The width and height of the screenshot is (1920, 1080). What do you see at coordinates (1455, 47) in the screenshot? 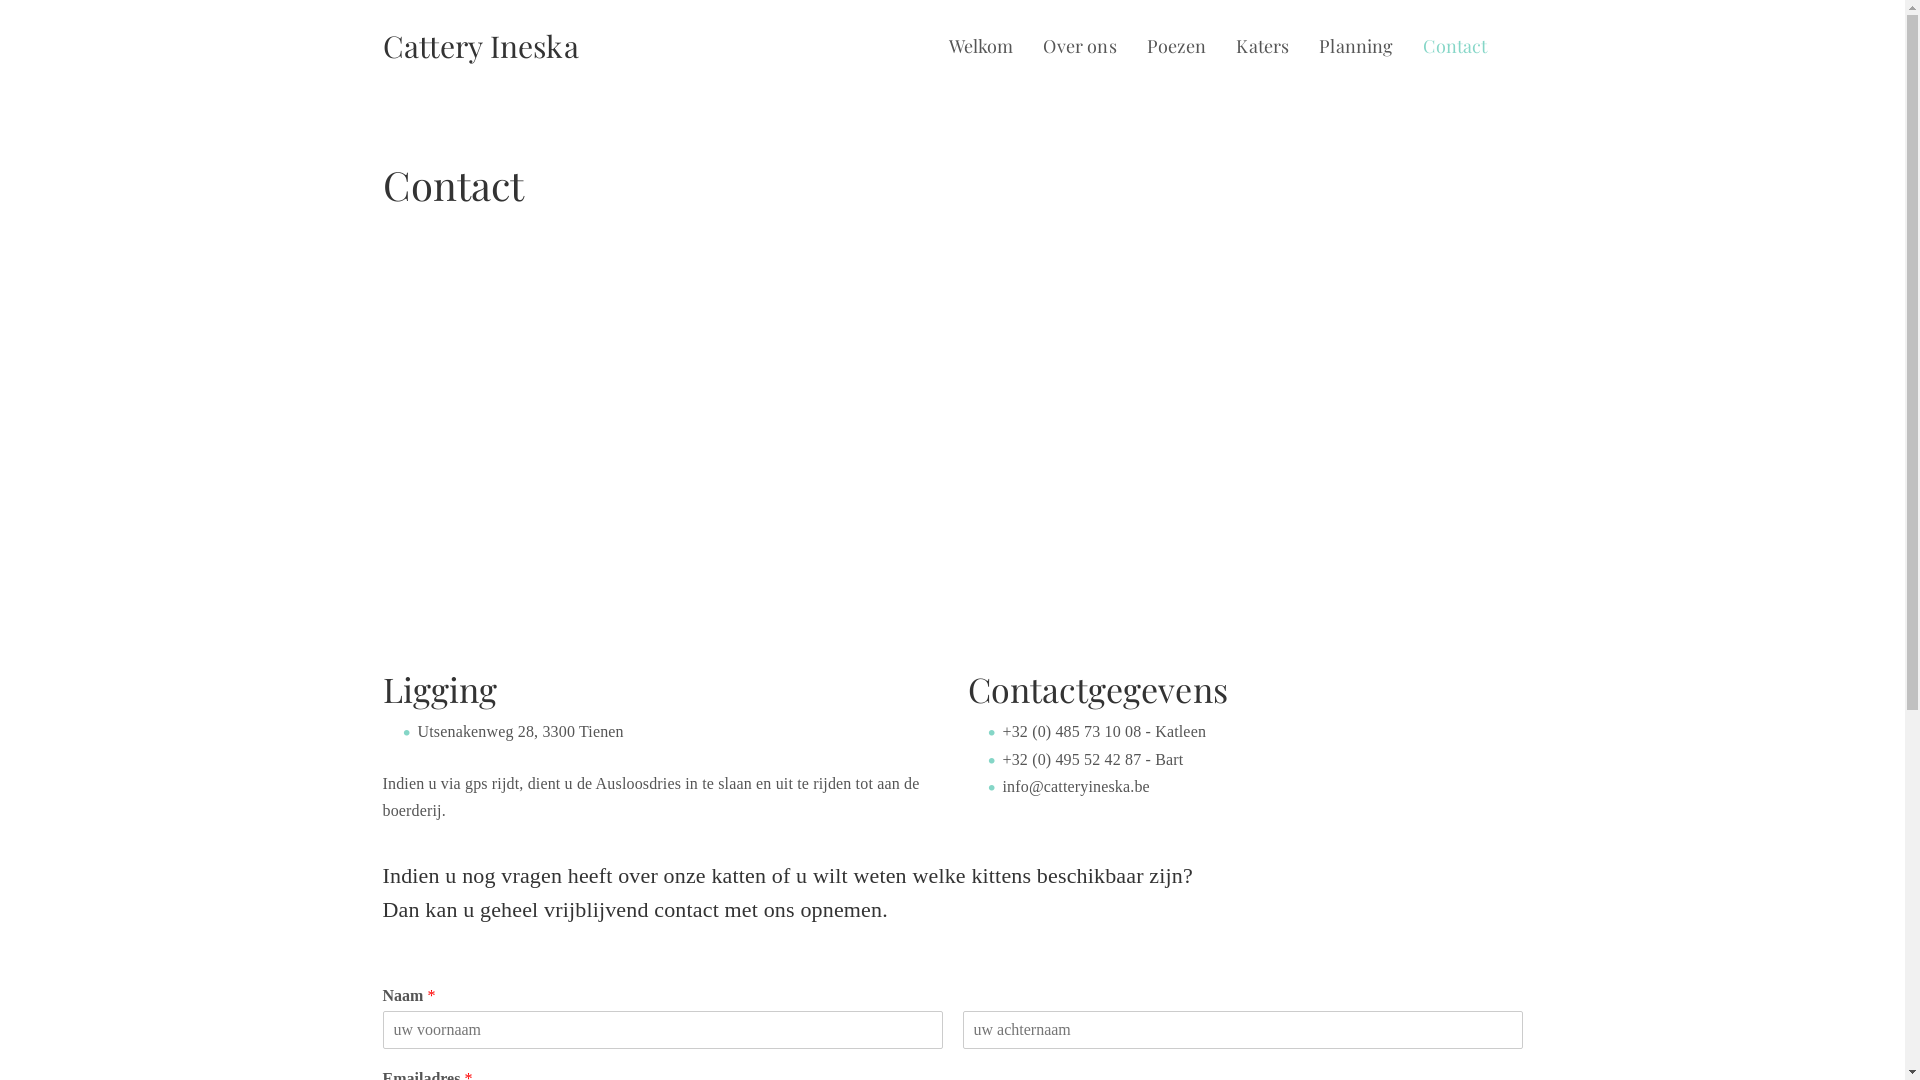
I see `Contact` at bounding box center [1455, 47].